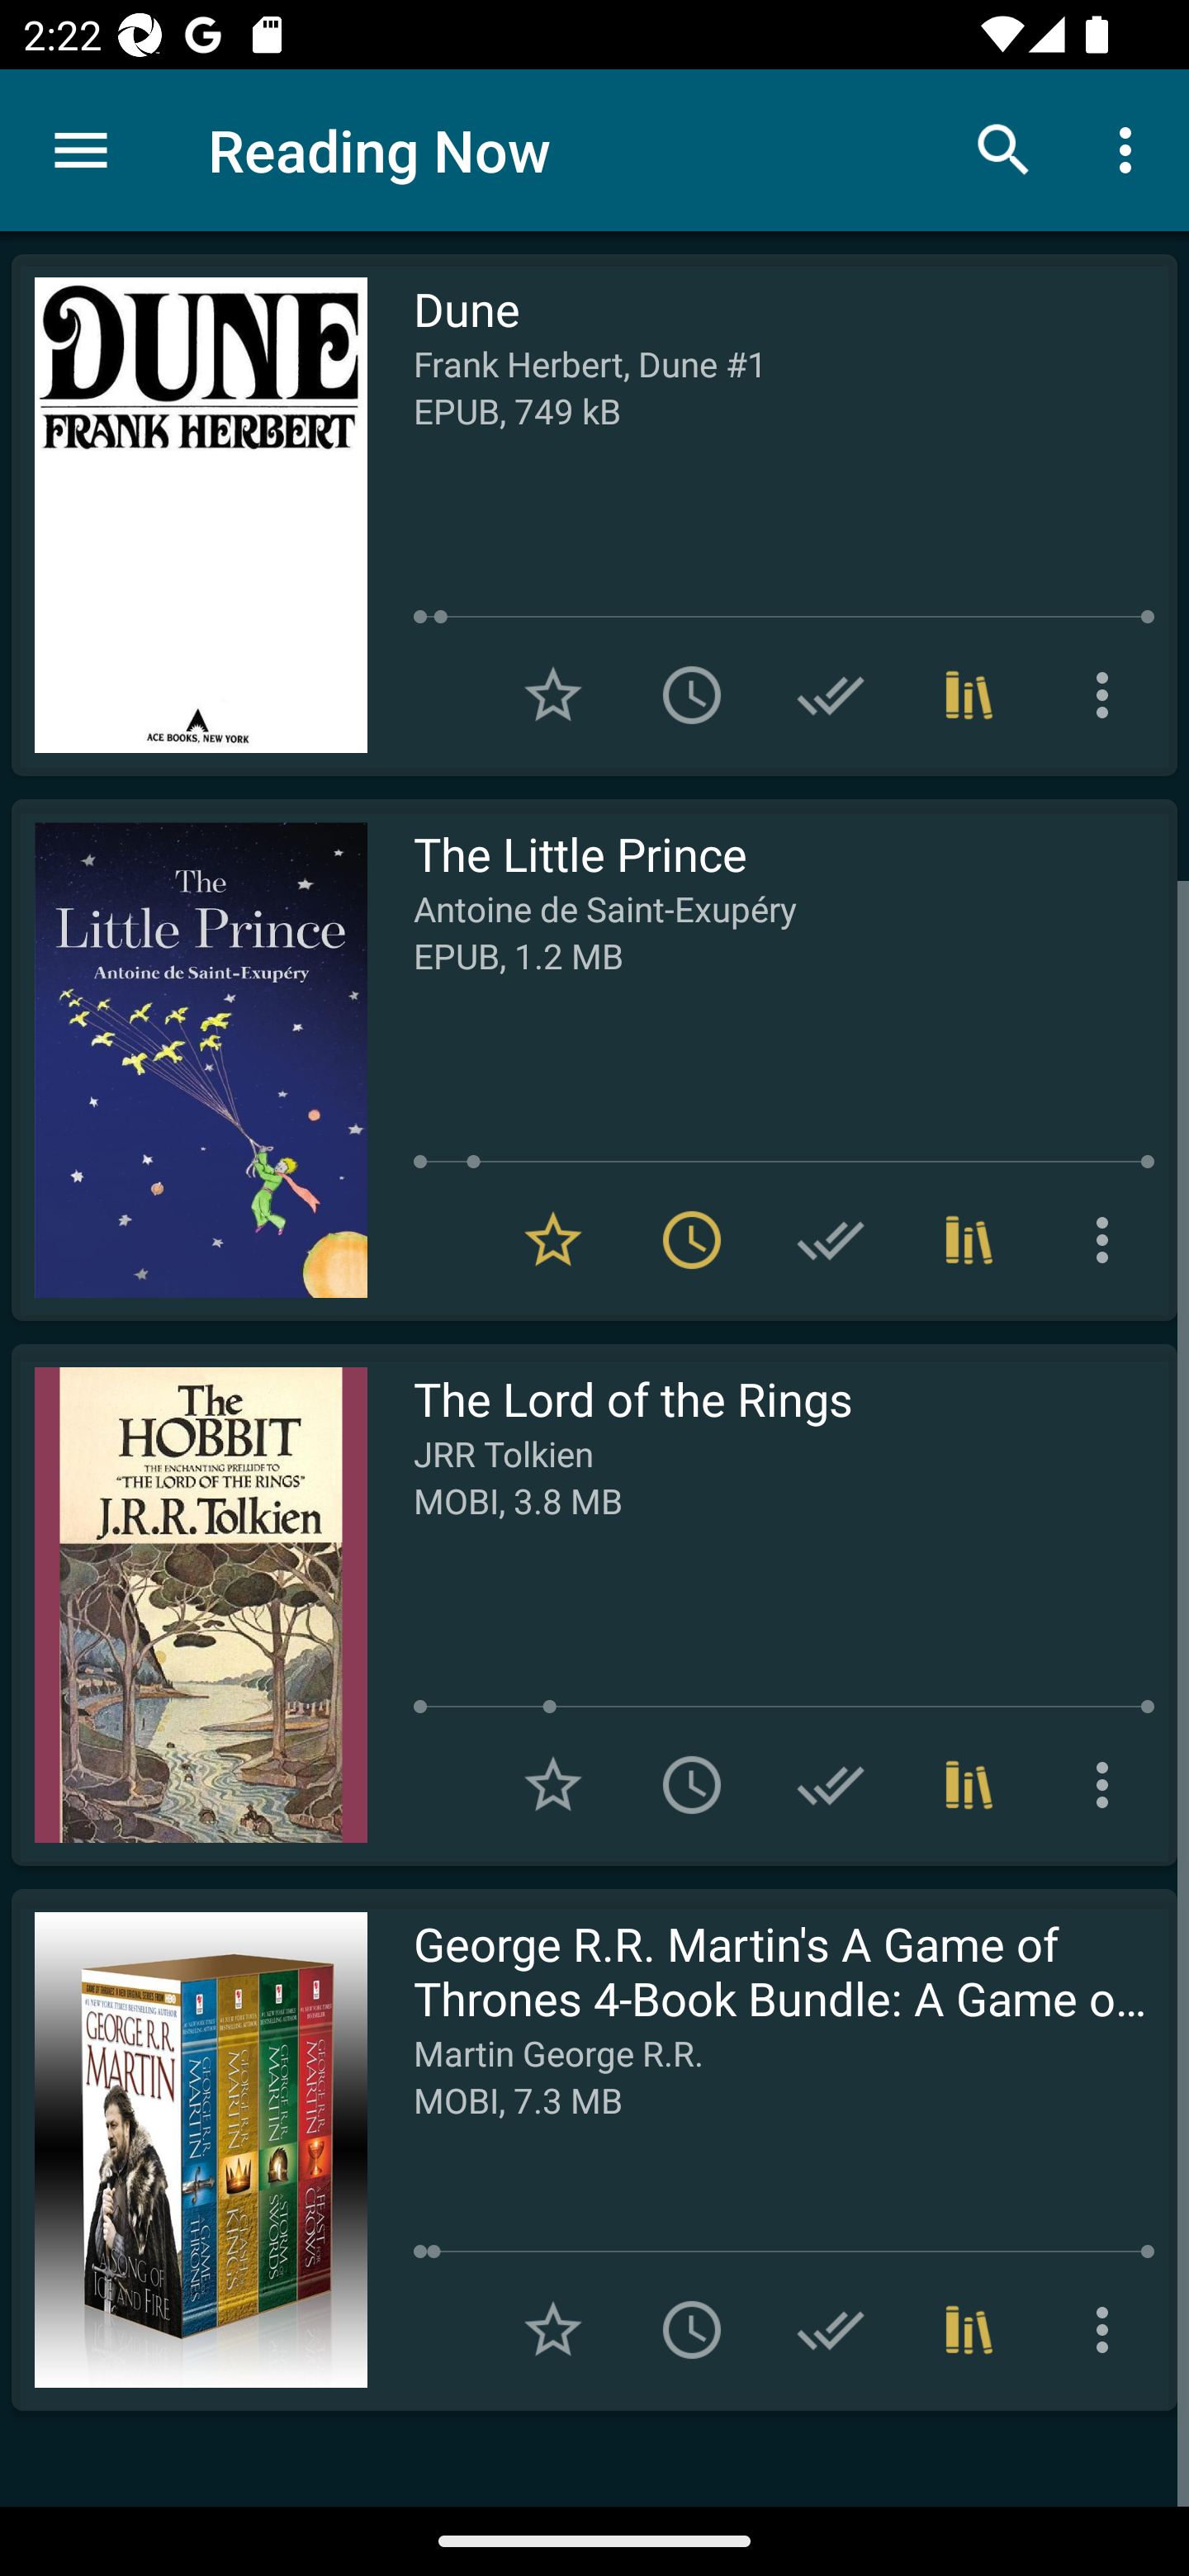 This screenshot has width=1189, height=2576. Describe the element at coordinates (1131, 149) in the screenshot. I see `More options` at that location.